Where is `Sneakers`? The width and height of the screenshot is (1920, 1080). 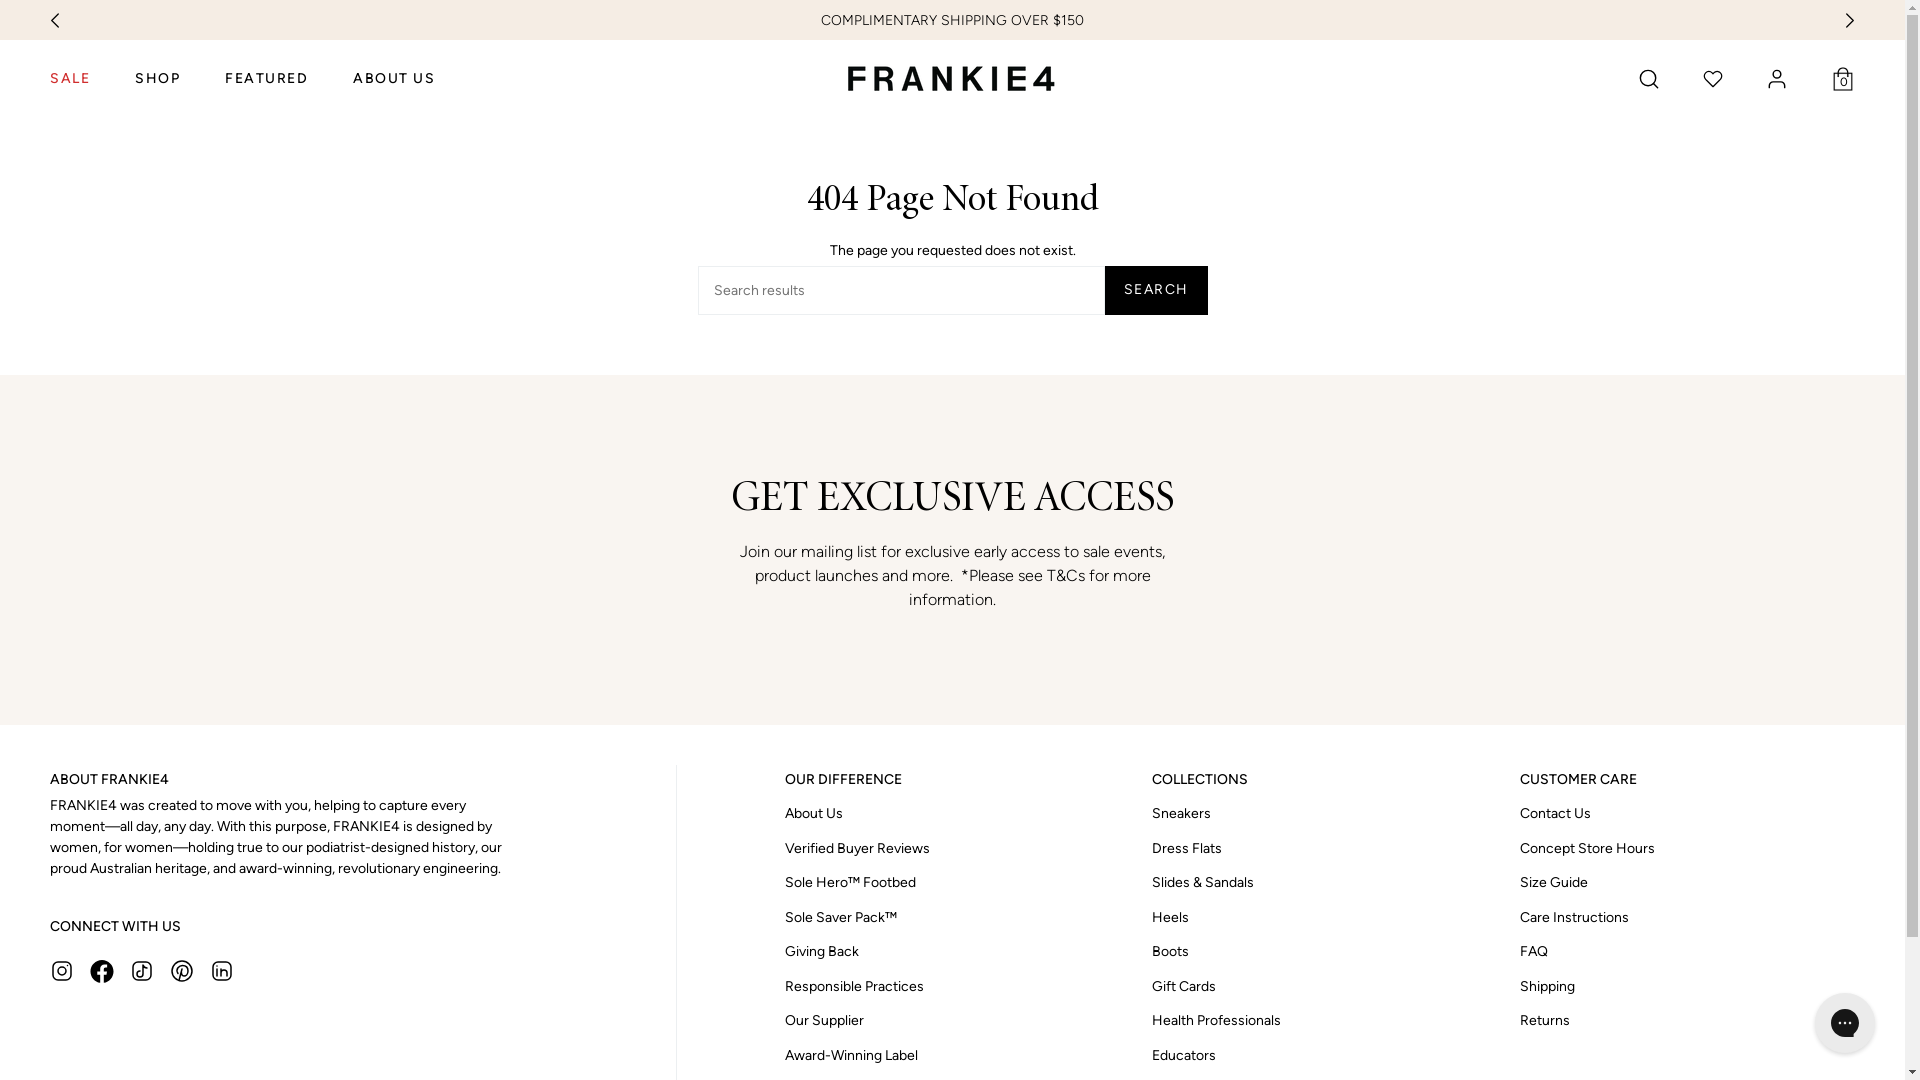
Sneakers is located at coordinates (1182, 814).